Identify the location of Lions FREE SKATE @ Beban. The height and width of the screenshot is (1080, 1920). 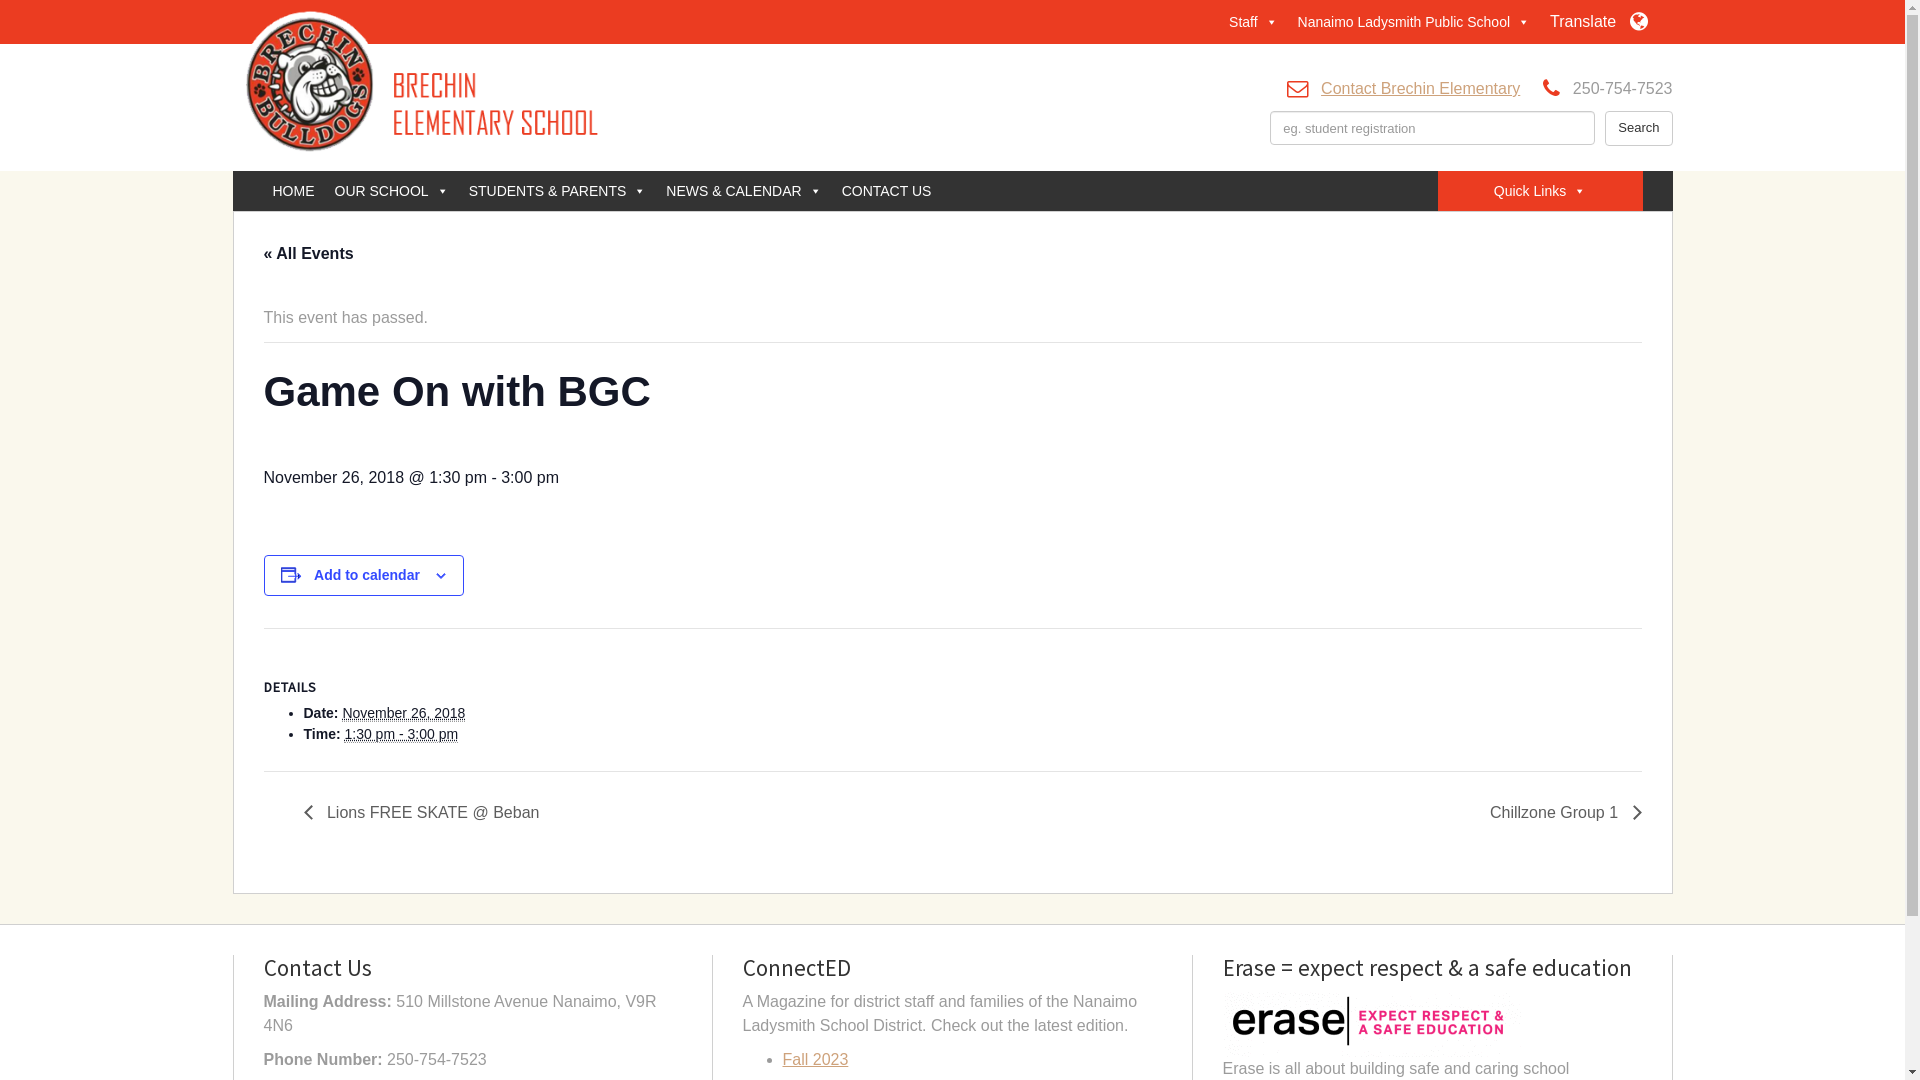
(428, 812).